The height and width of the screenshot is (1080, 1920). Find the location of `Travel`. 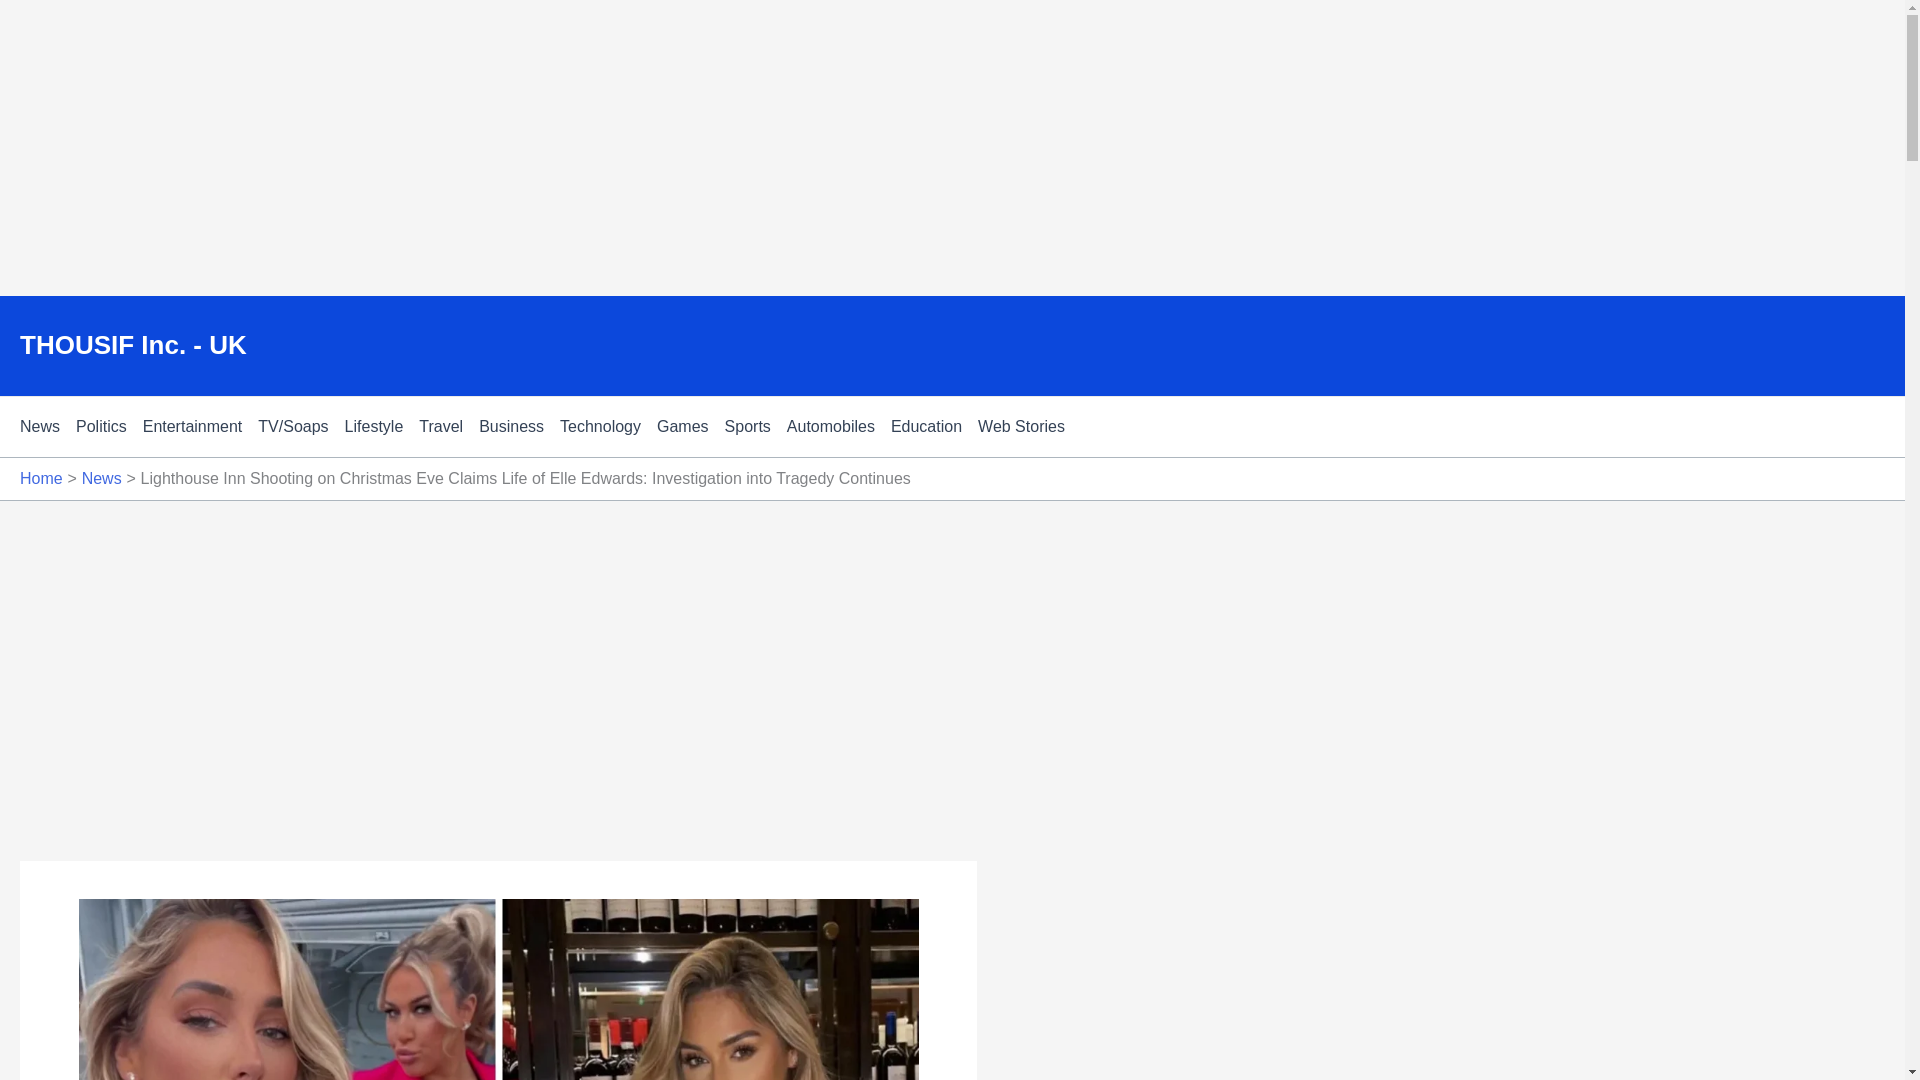

Travel is located at coordinates (448, 426).